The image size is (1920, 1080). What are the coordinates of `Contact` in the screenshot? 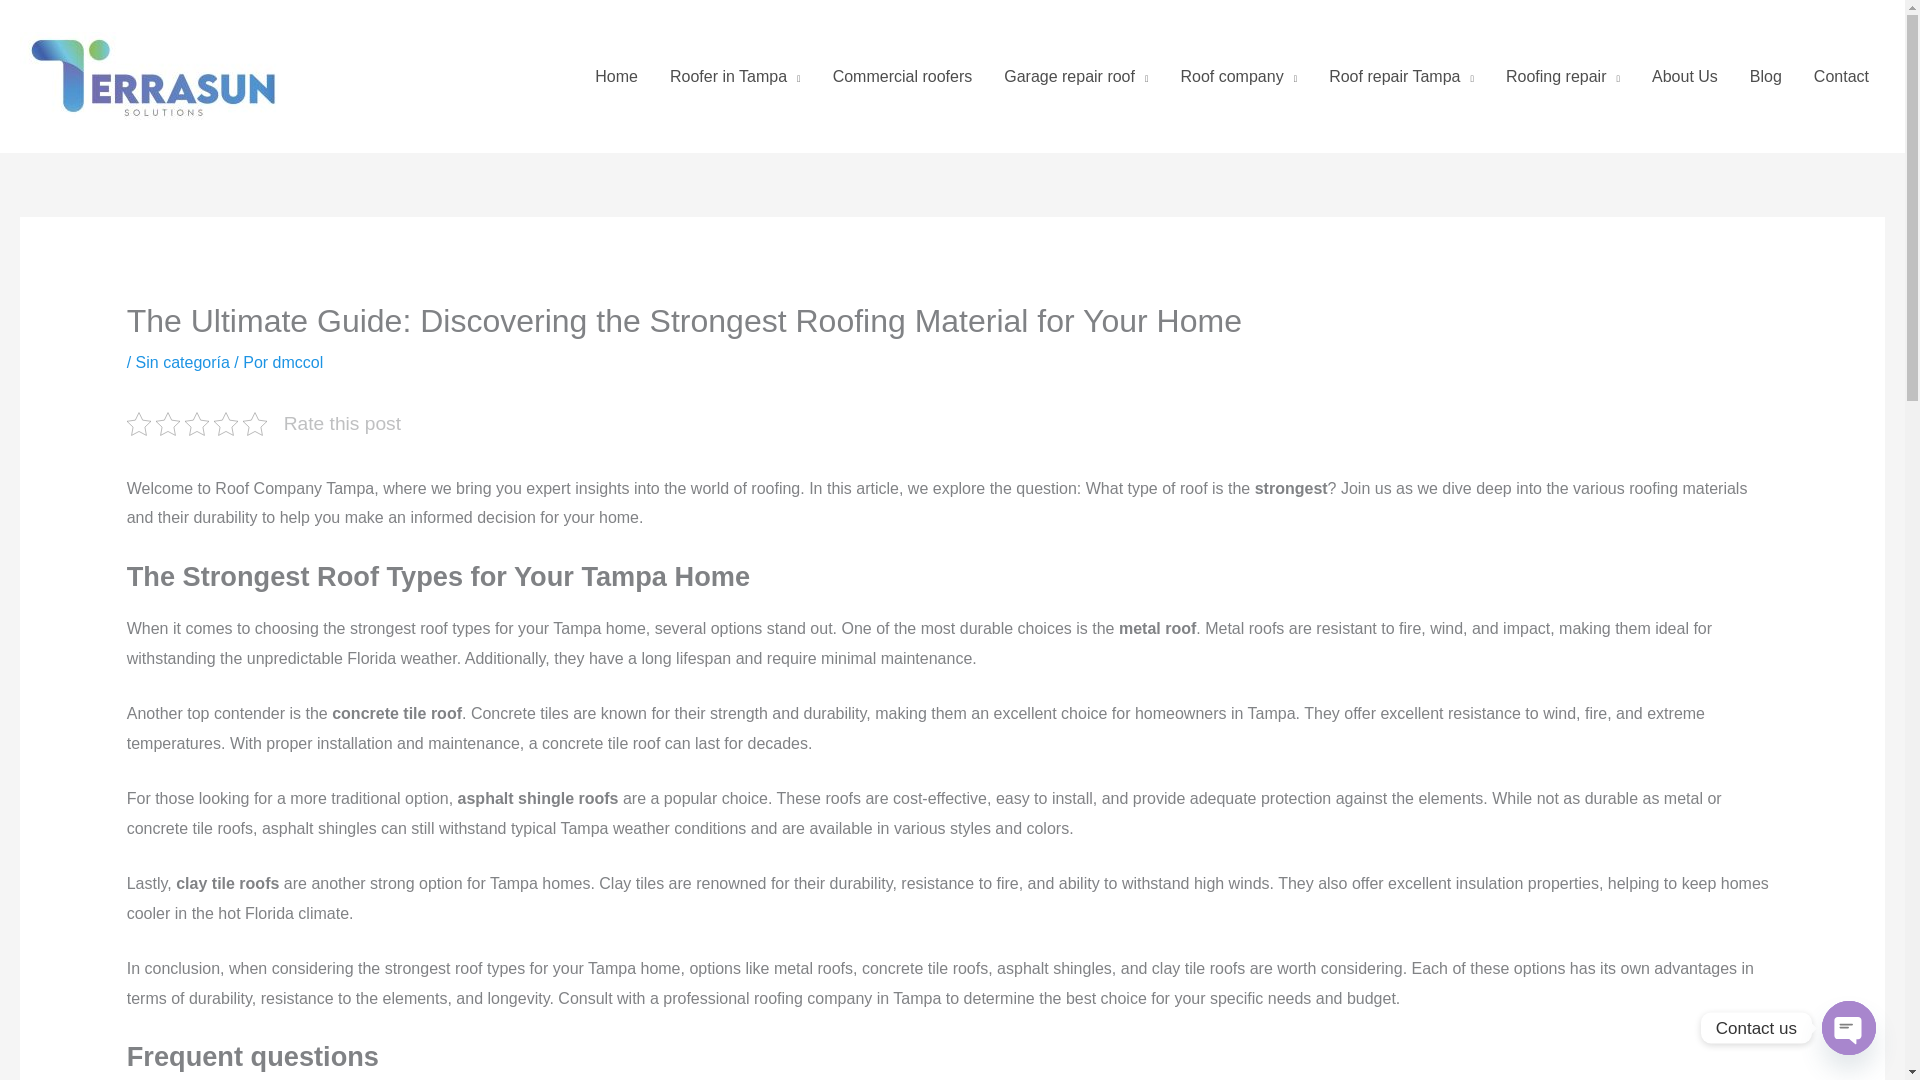 It's located at (1841, 77).